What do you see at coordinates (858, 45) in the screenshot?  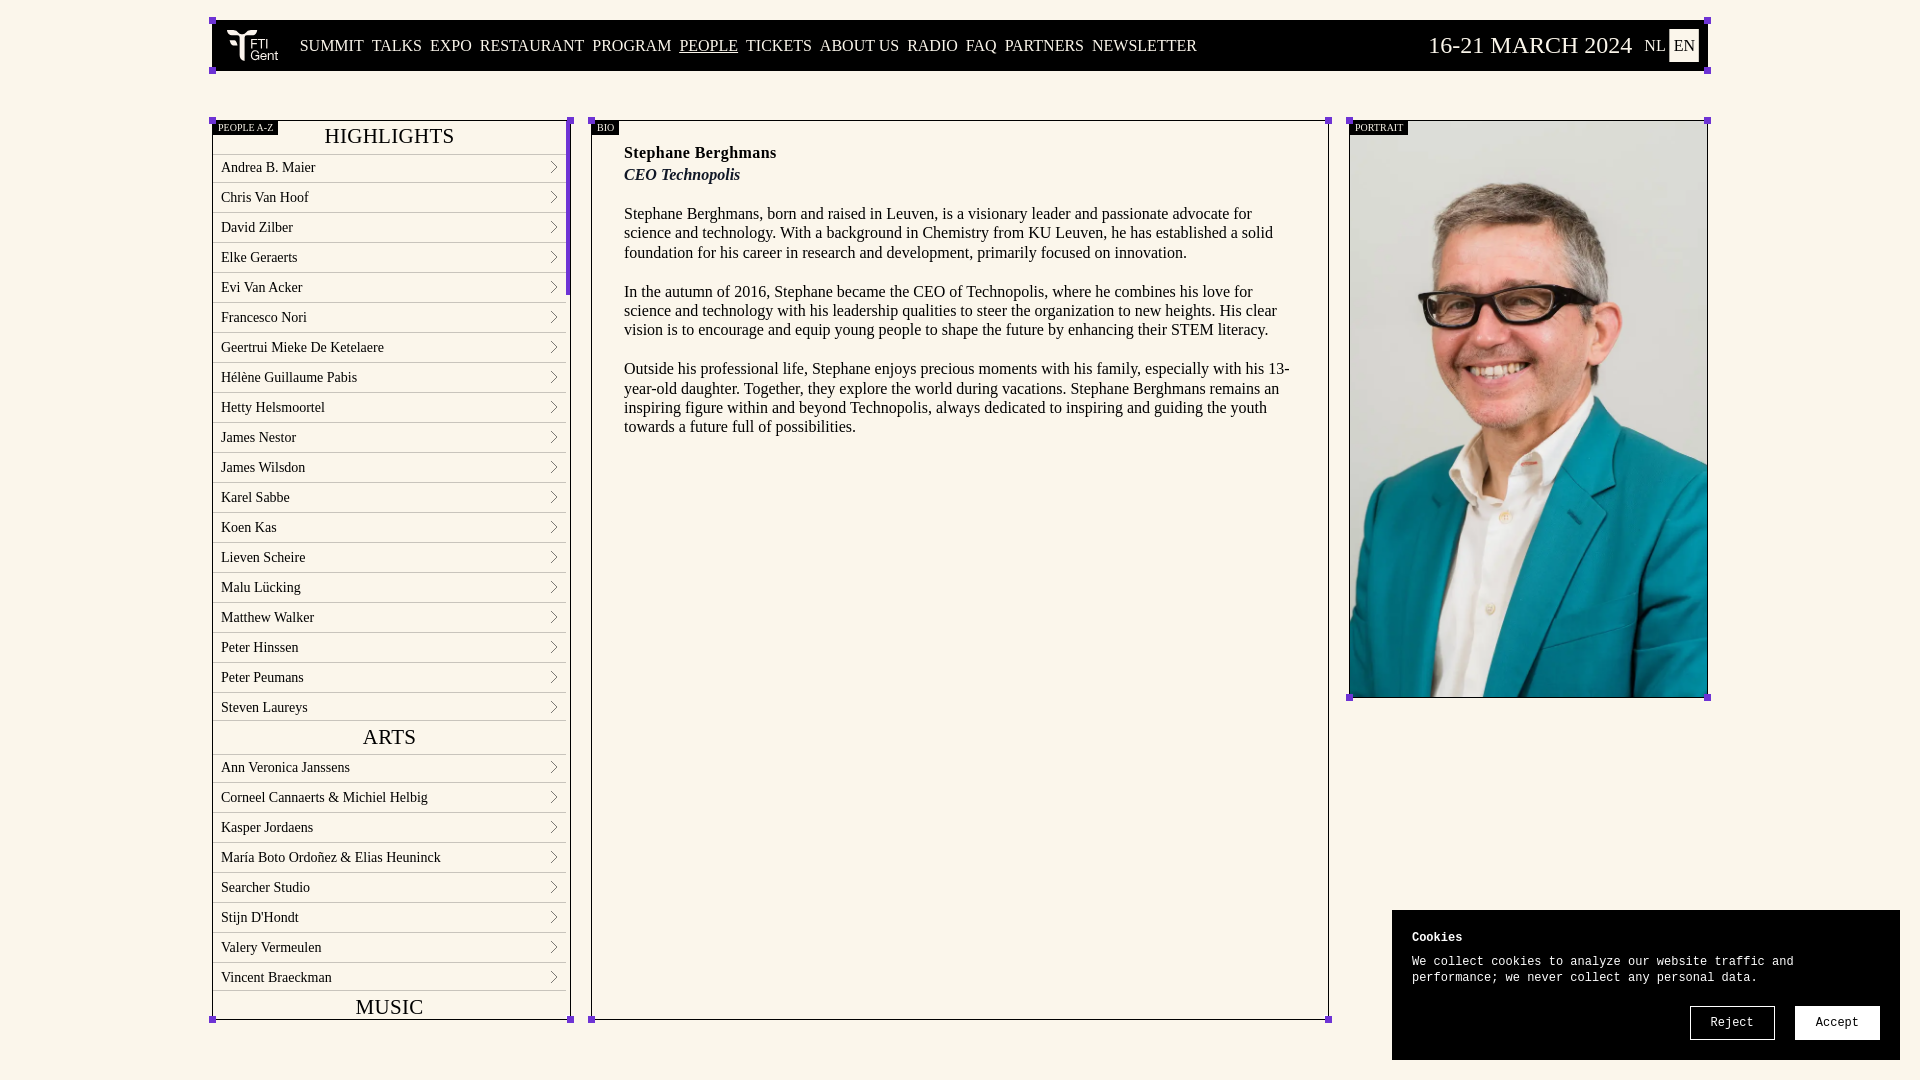 I see `ABOUT US` at bounding box center [858, 45].